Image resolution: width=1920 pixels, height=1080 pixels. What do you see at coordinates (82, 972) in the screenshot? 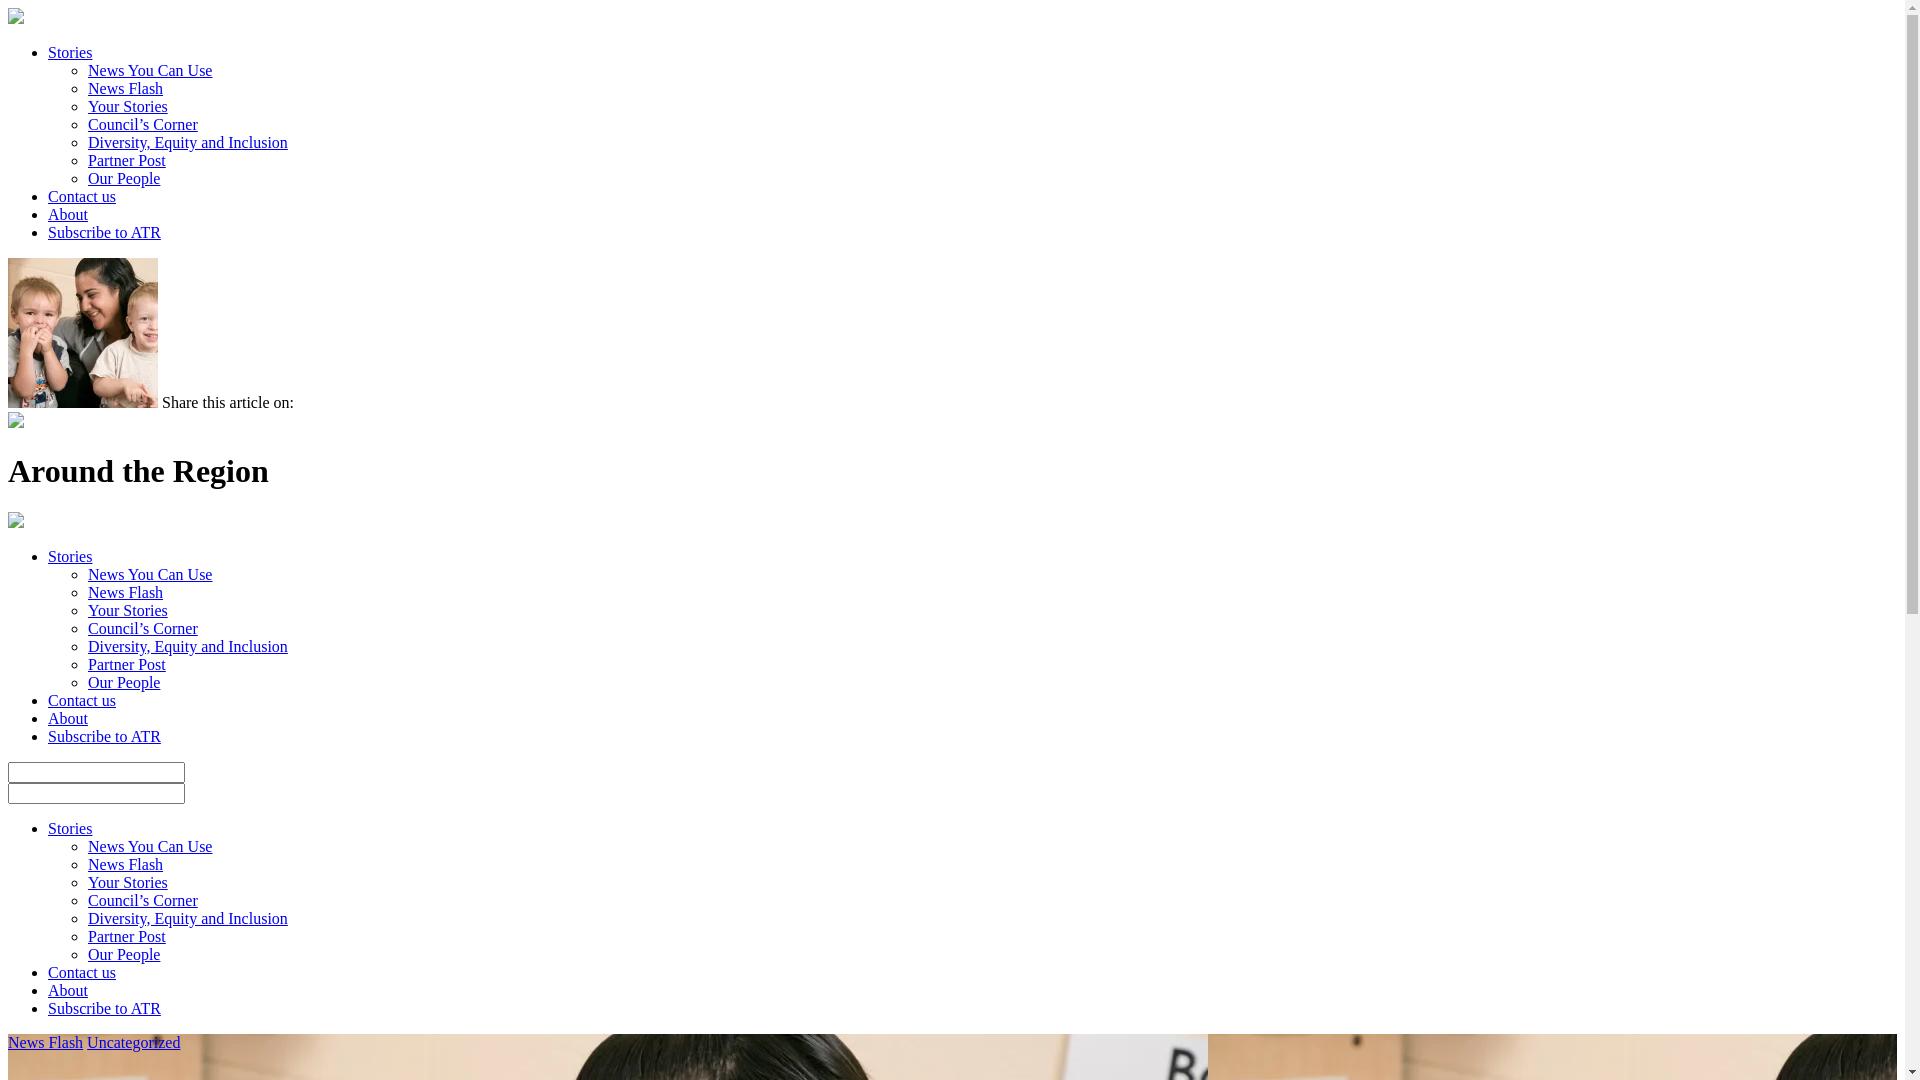
I see `Contact us` at bounding box center [82, 972].